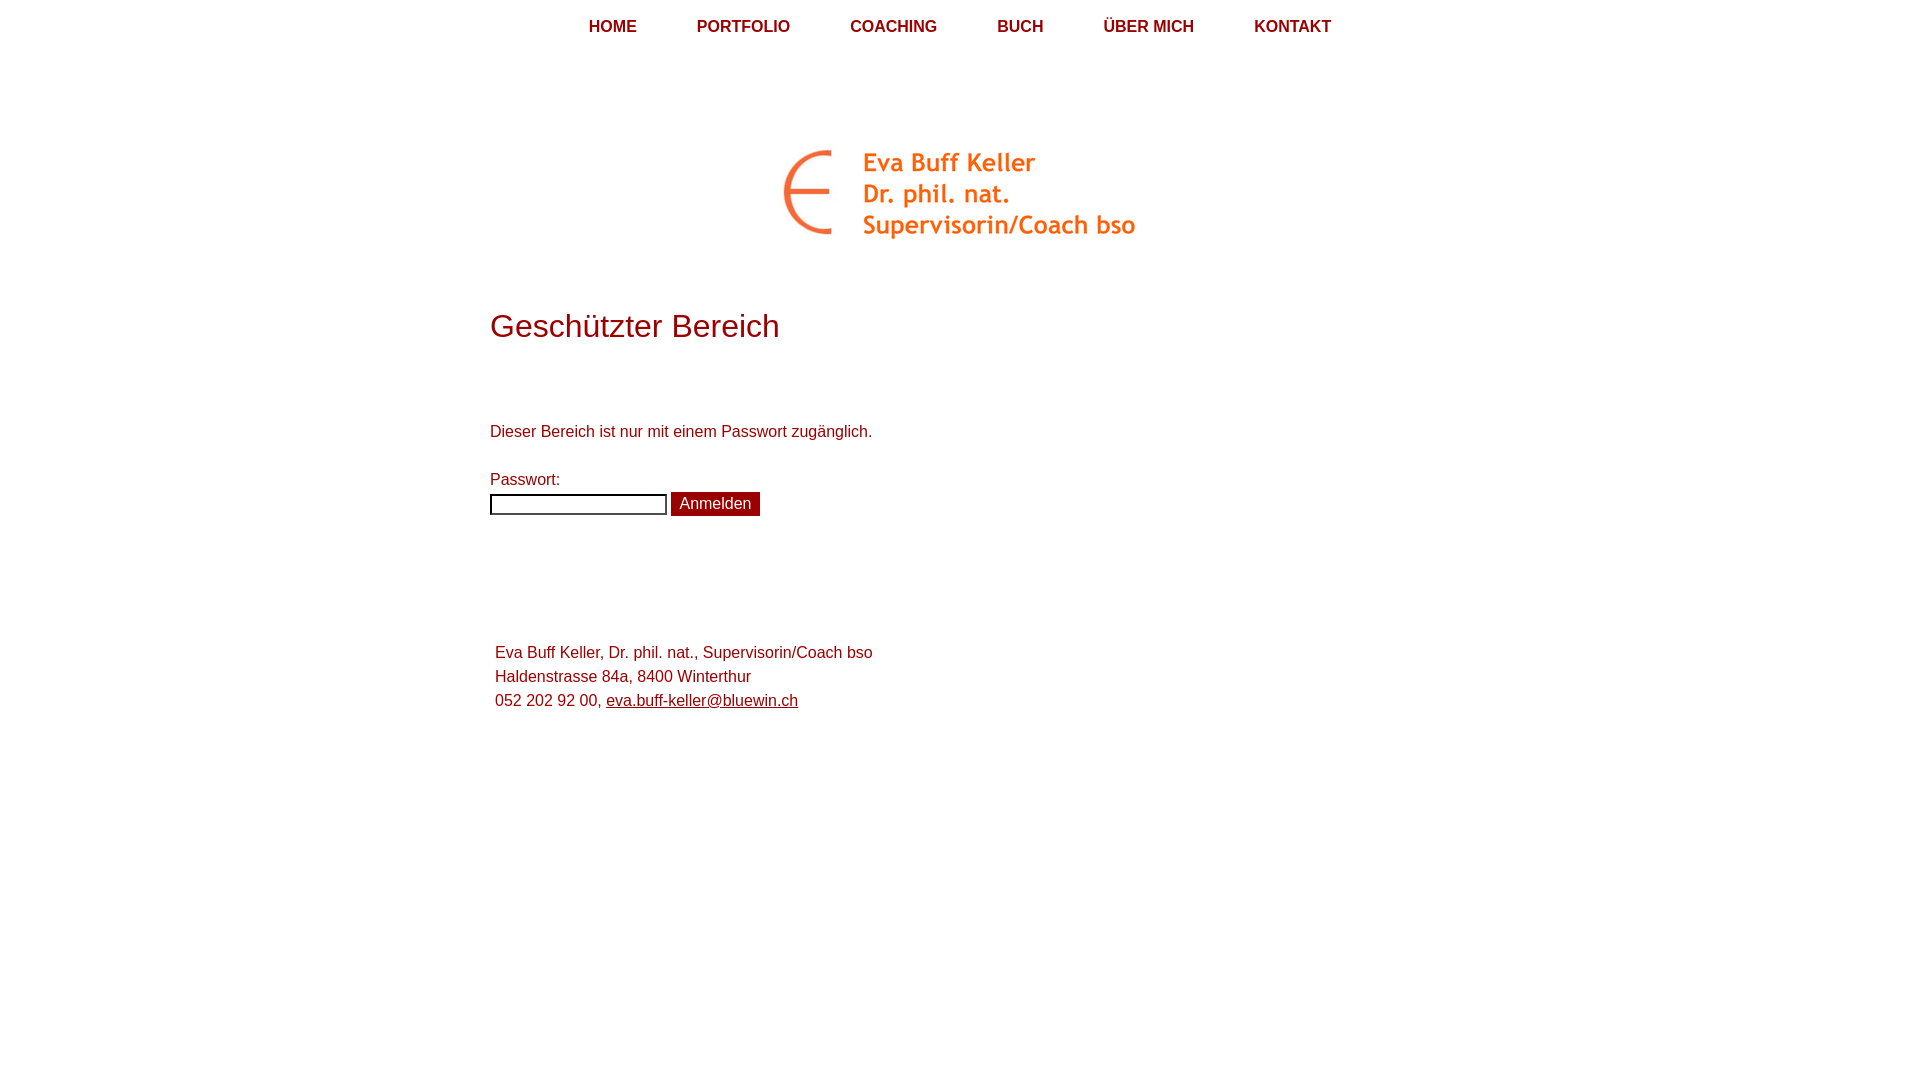 Image resolution: width=1920 pixels, height=1080 pixels. I want to click on Bearbeiten, so click(630, 952).